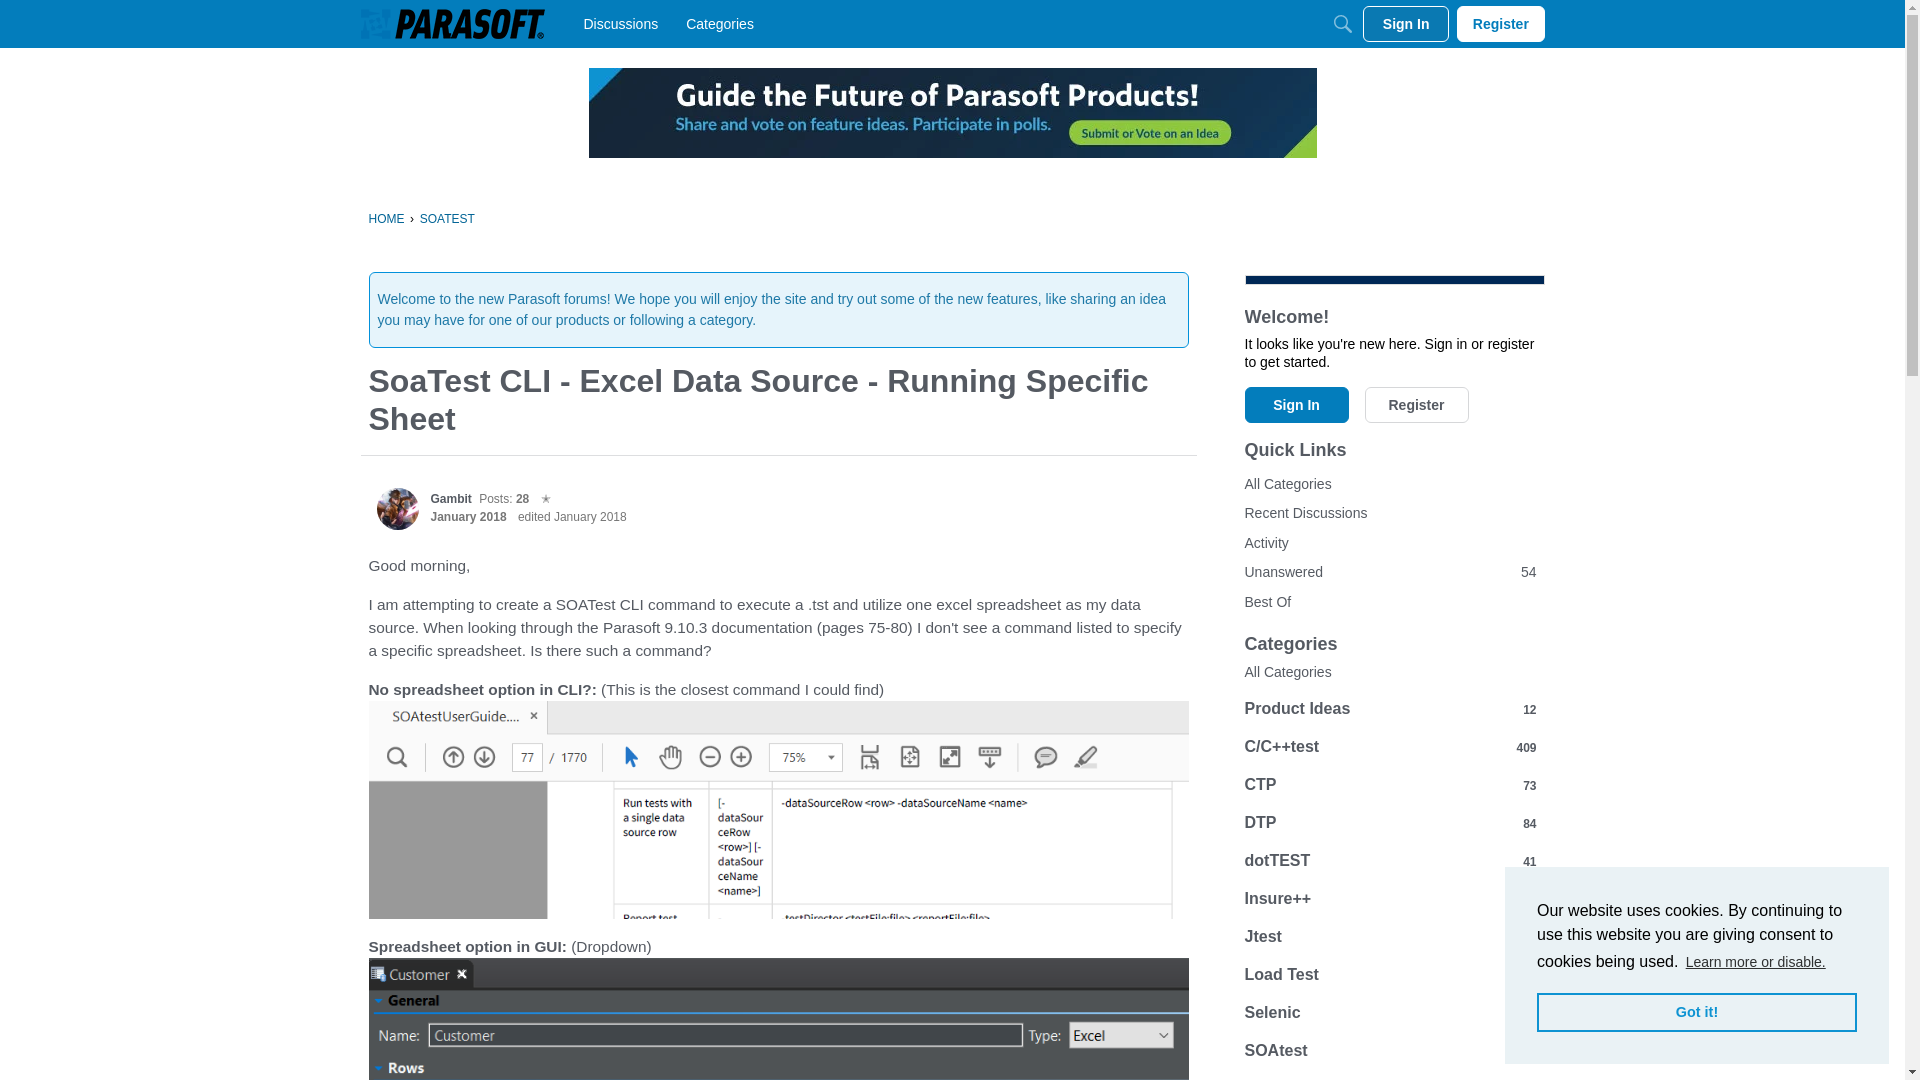  What do you see at coordinates (397, 509) in the screenshot?
I see `Gambit` at bounding box center [397, 509].